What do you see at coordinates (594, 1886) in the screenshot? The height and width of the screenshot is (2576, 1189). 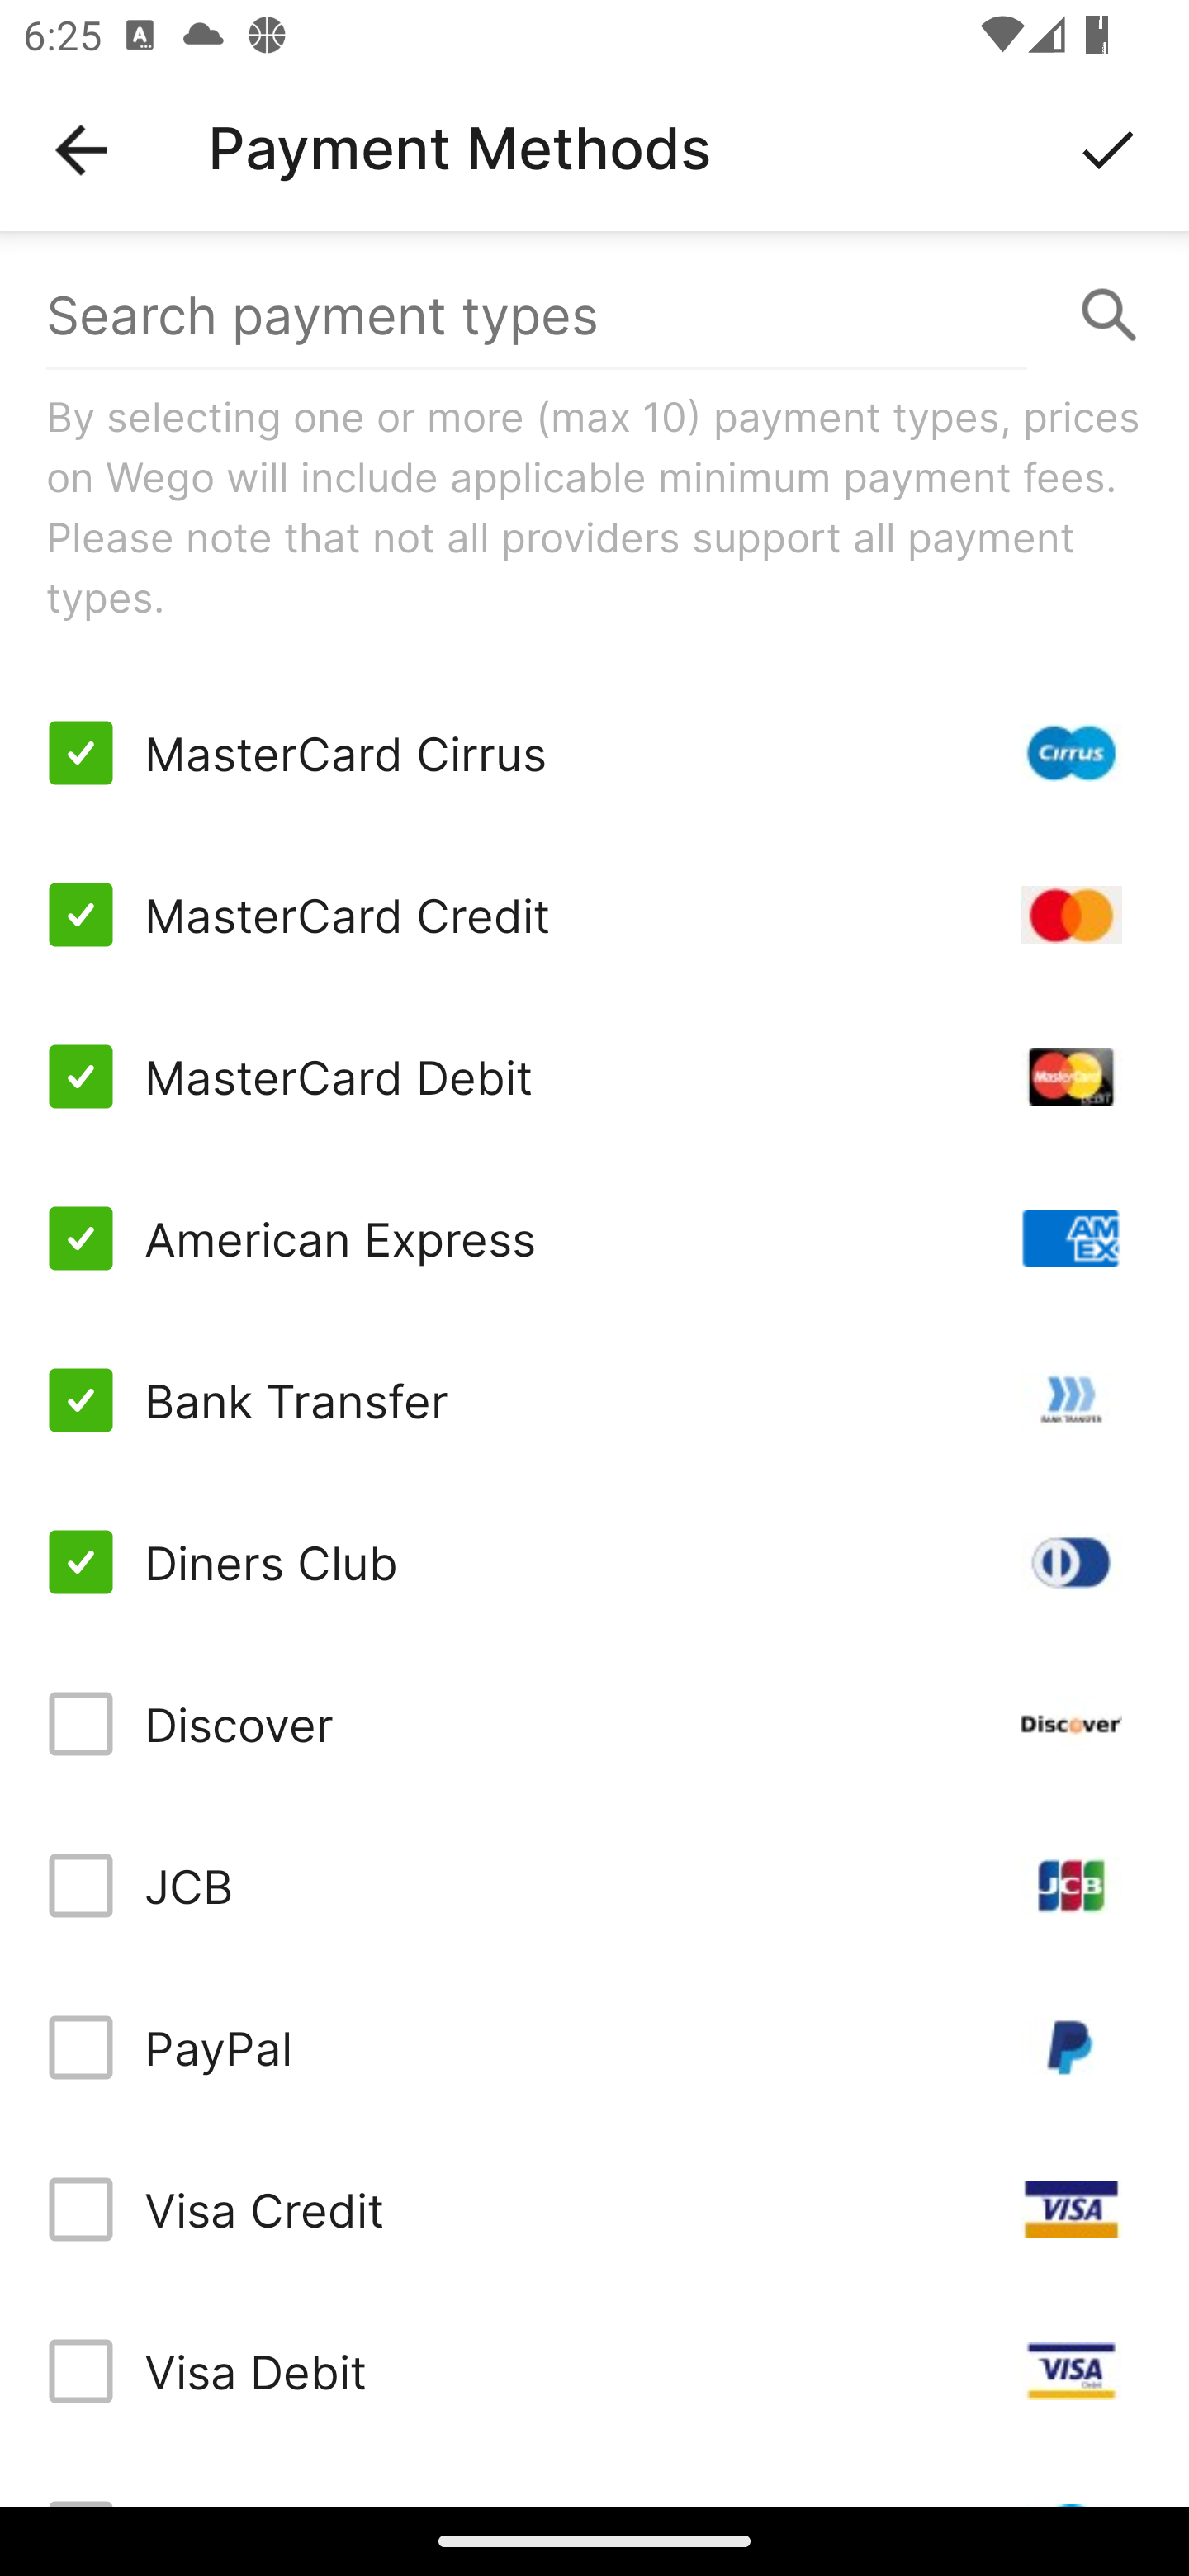 I see `JCB` at bounding box center [594, 1886].